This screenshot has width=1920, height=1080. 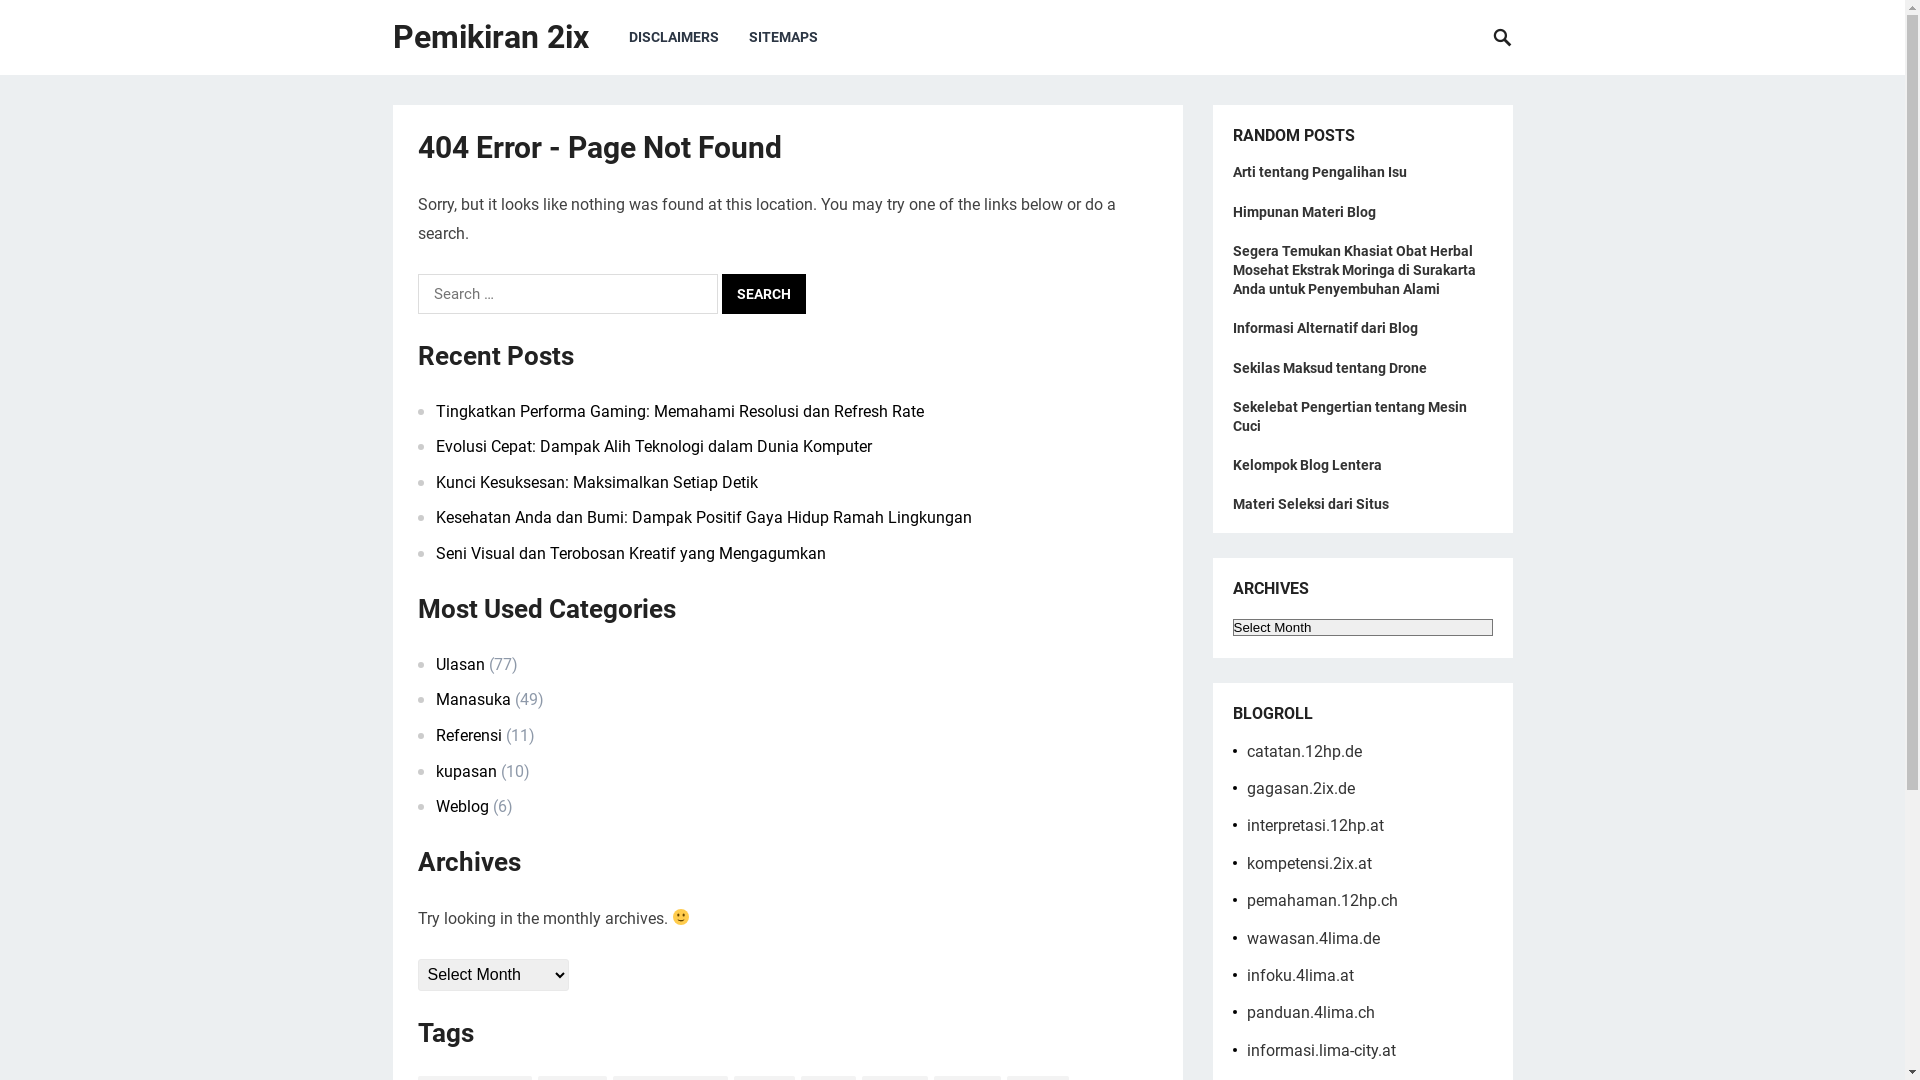 What do you see at coordinates (1300, 976) in the screenshot?
I see `infoku.4lima.at` at bounding box center [1300, 976].